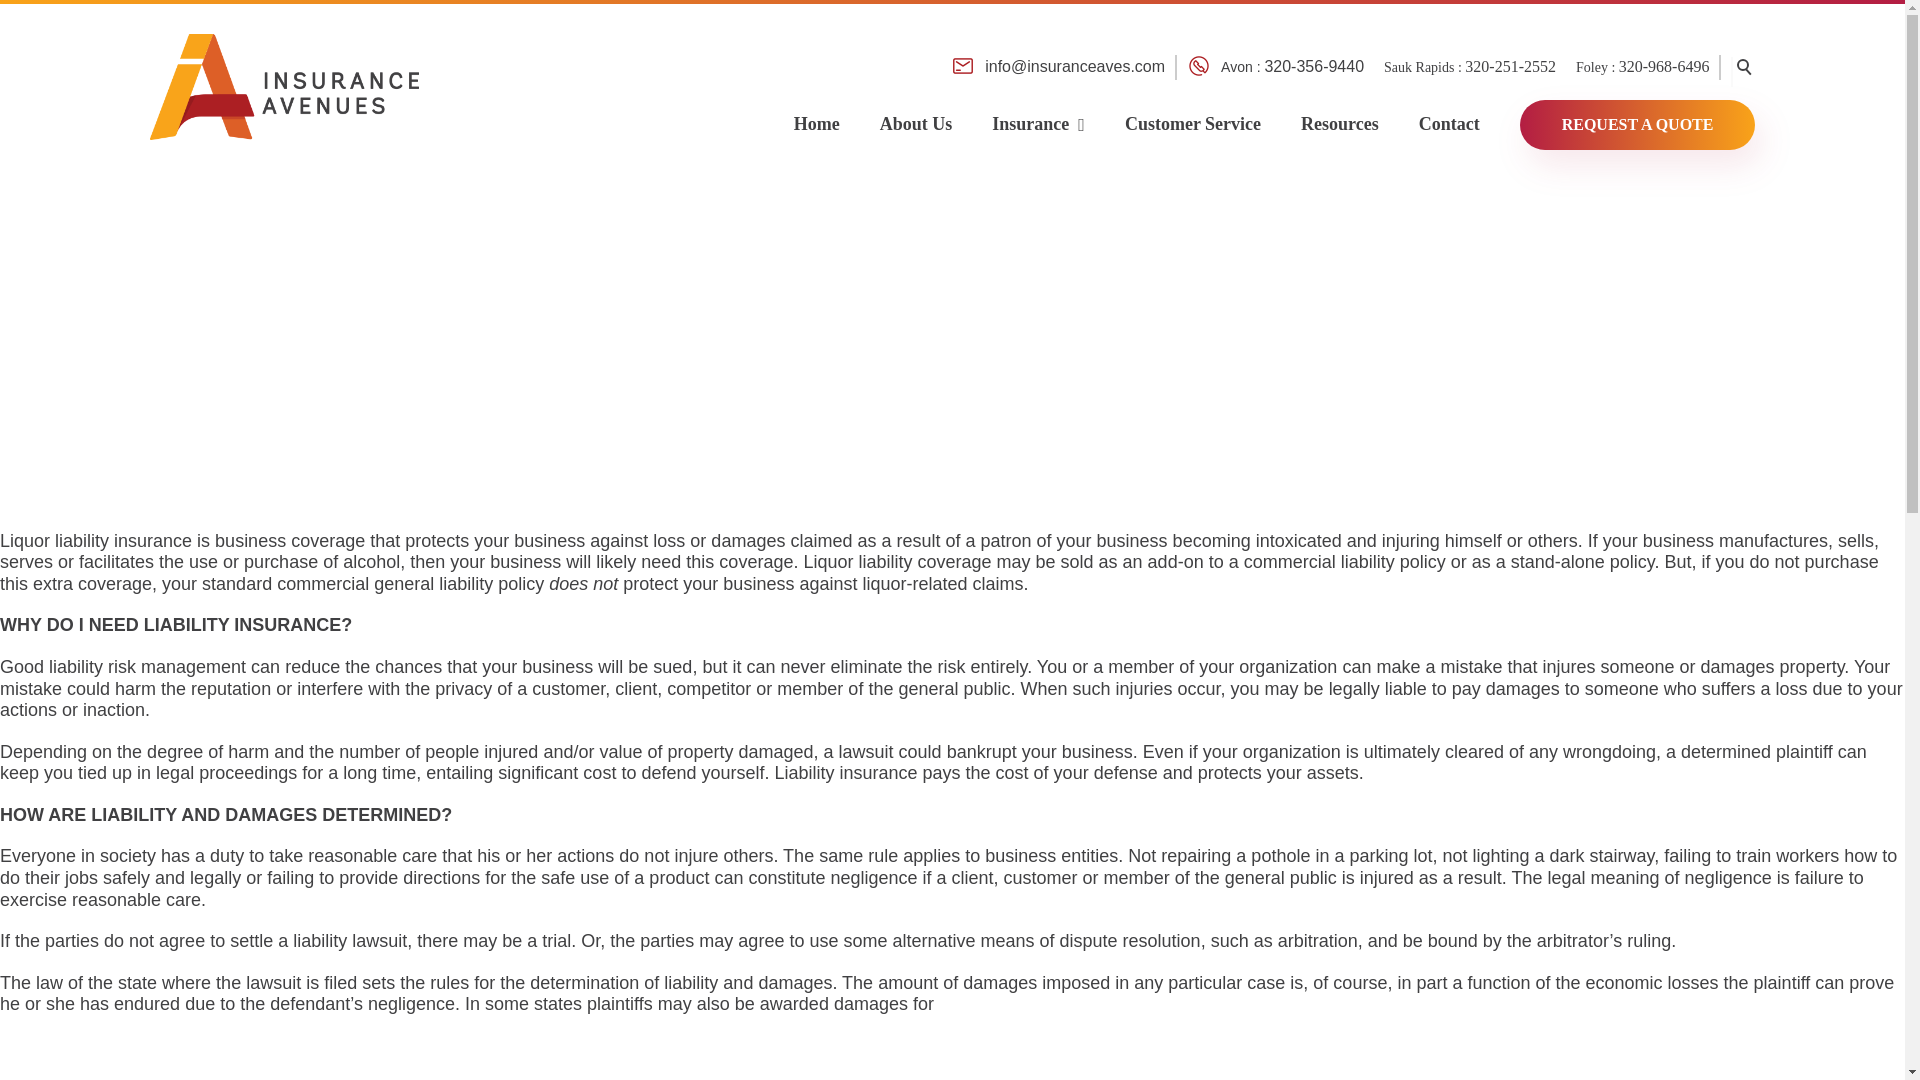  I want to click on About Us, so click(916, 114).